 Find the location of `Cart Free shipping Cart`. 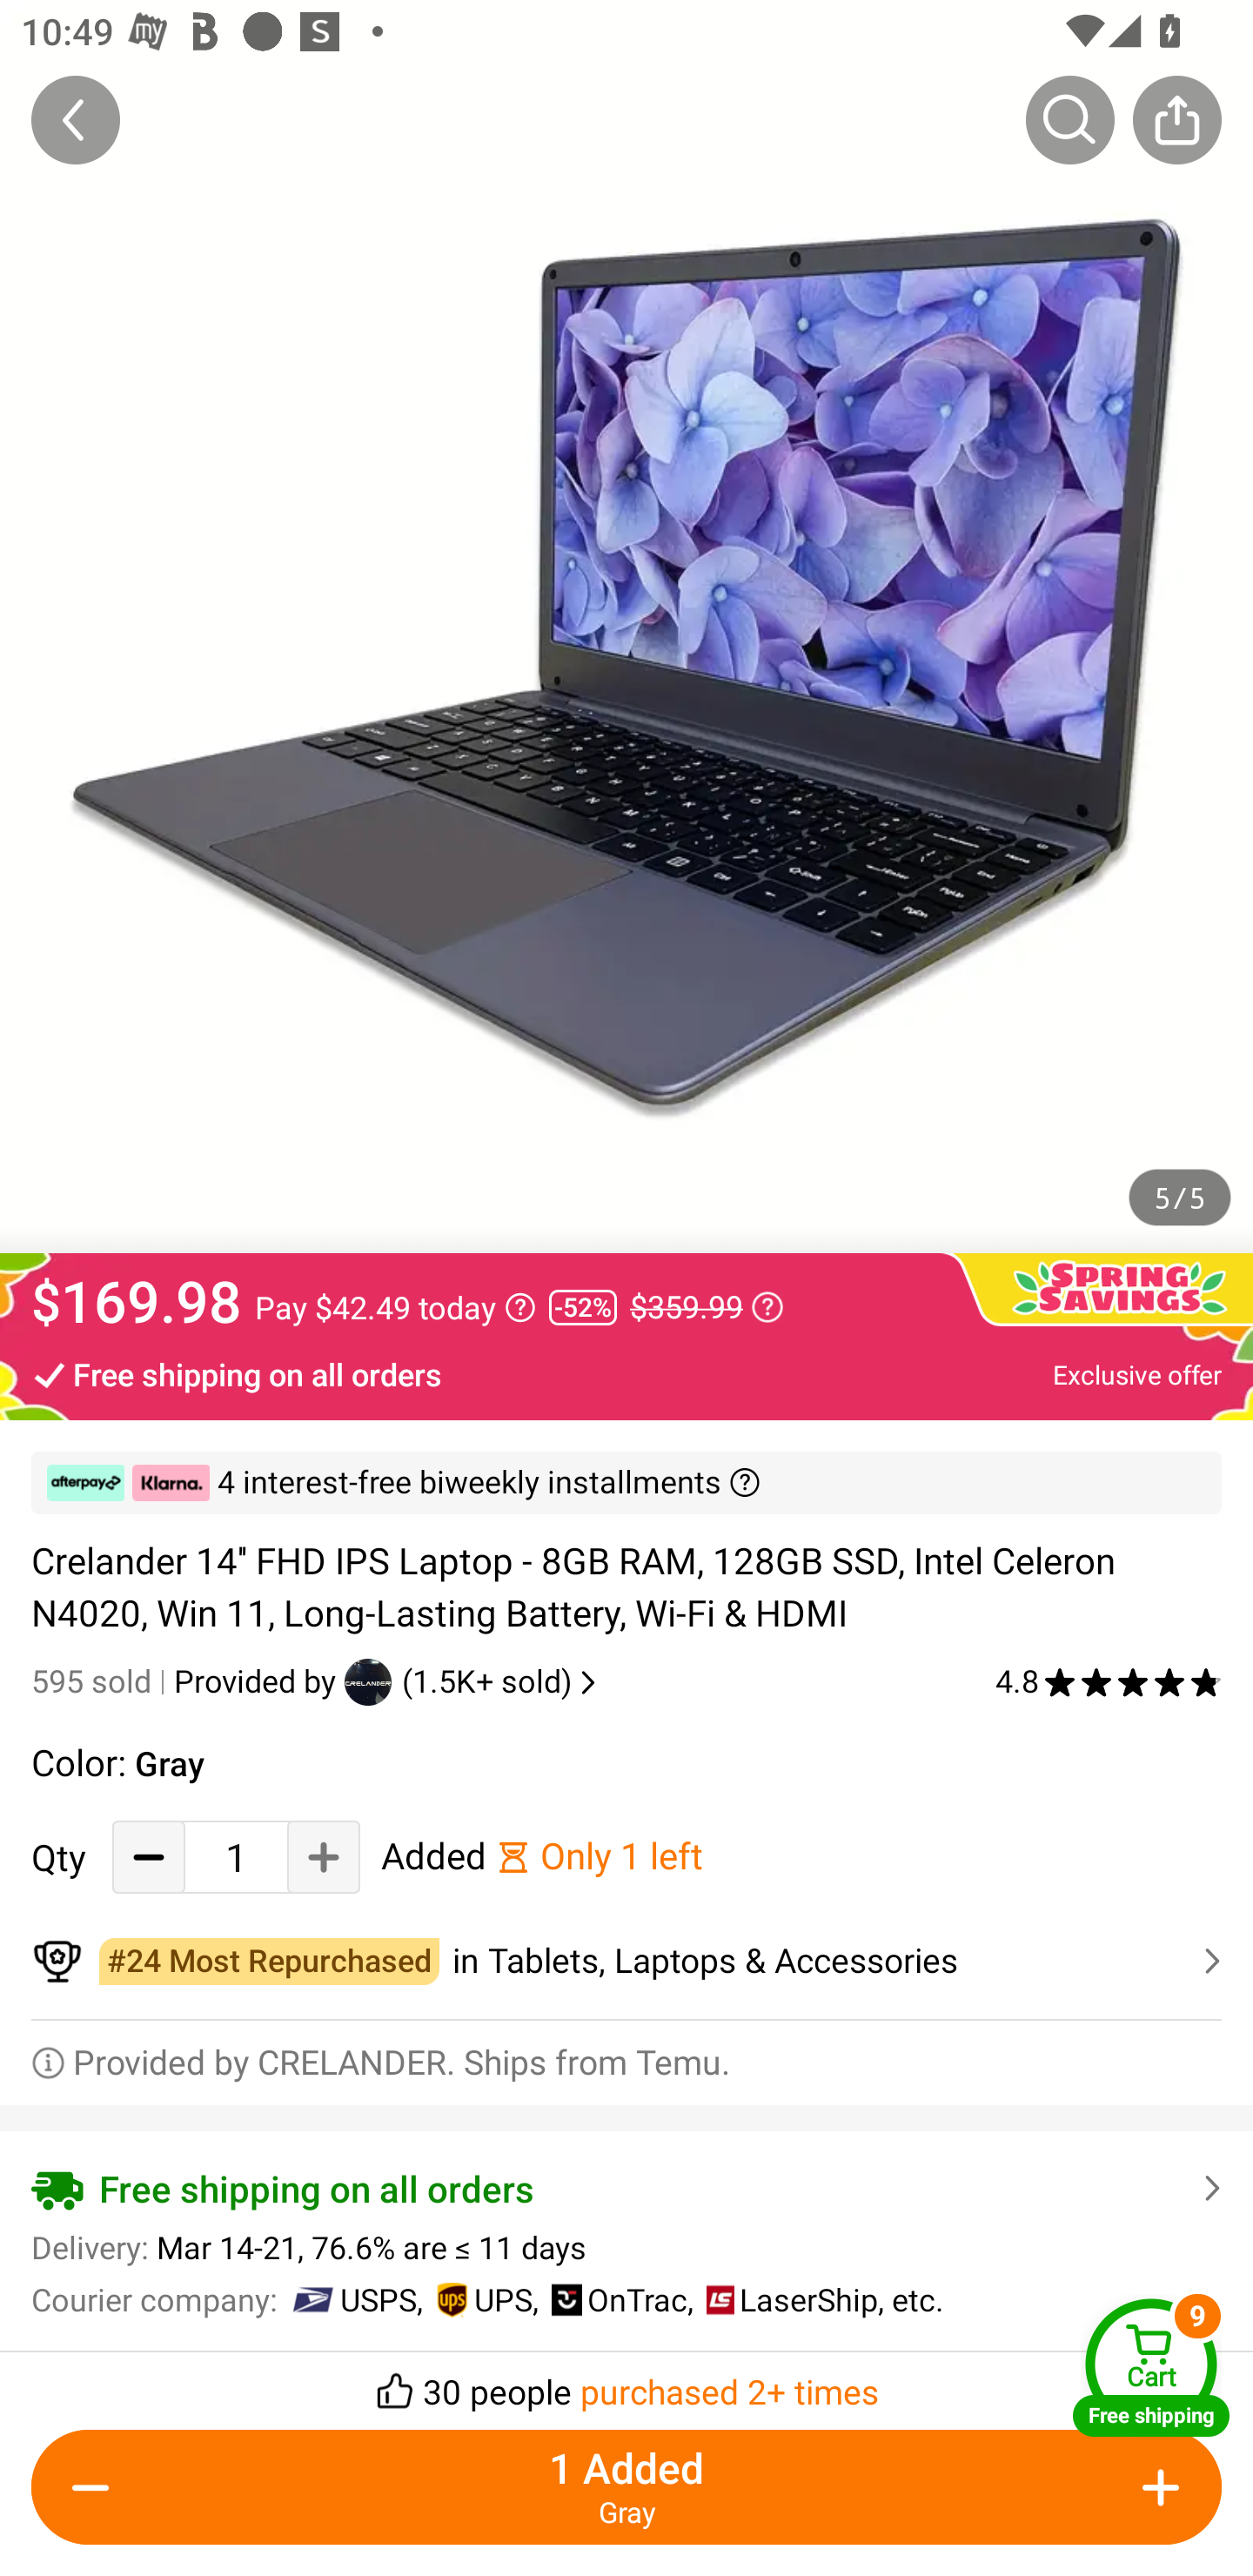

Cart Free shipping Cart is located at coordinates (1151, 2367).